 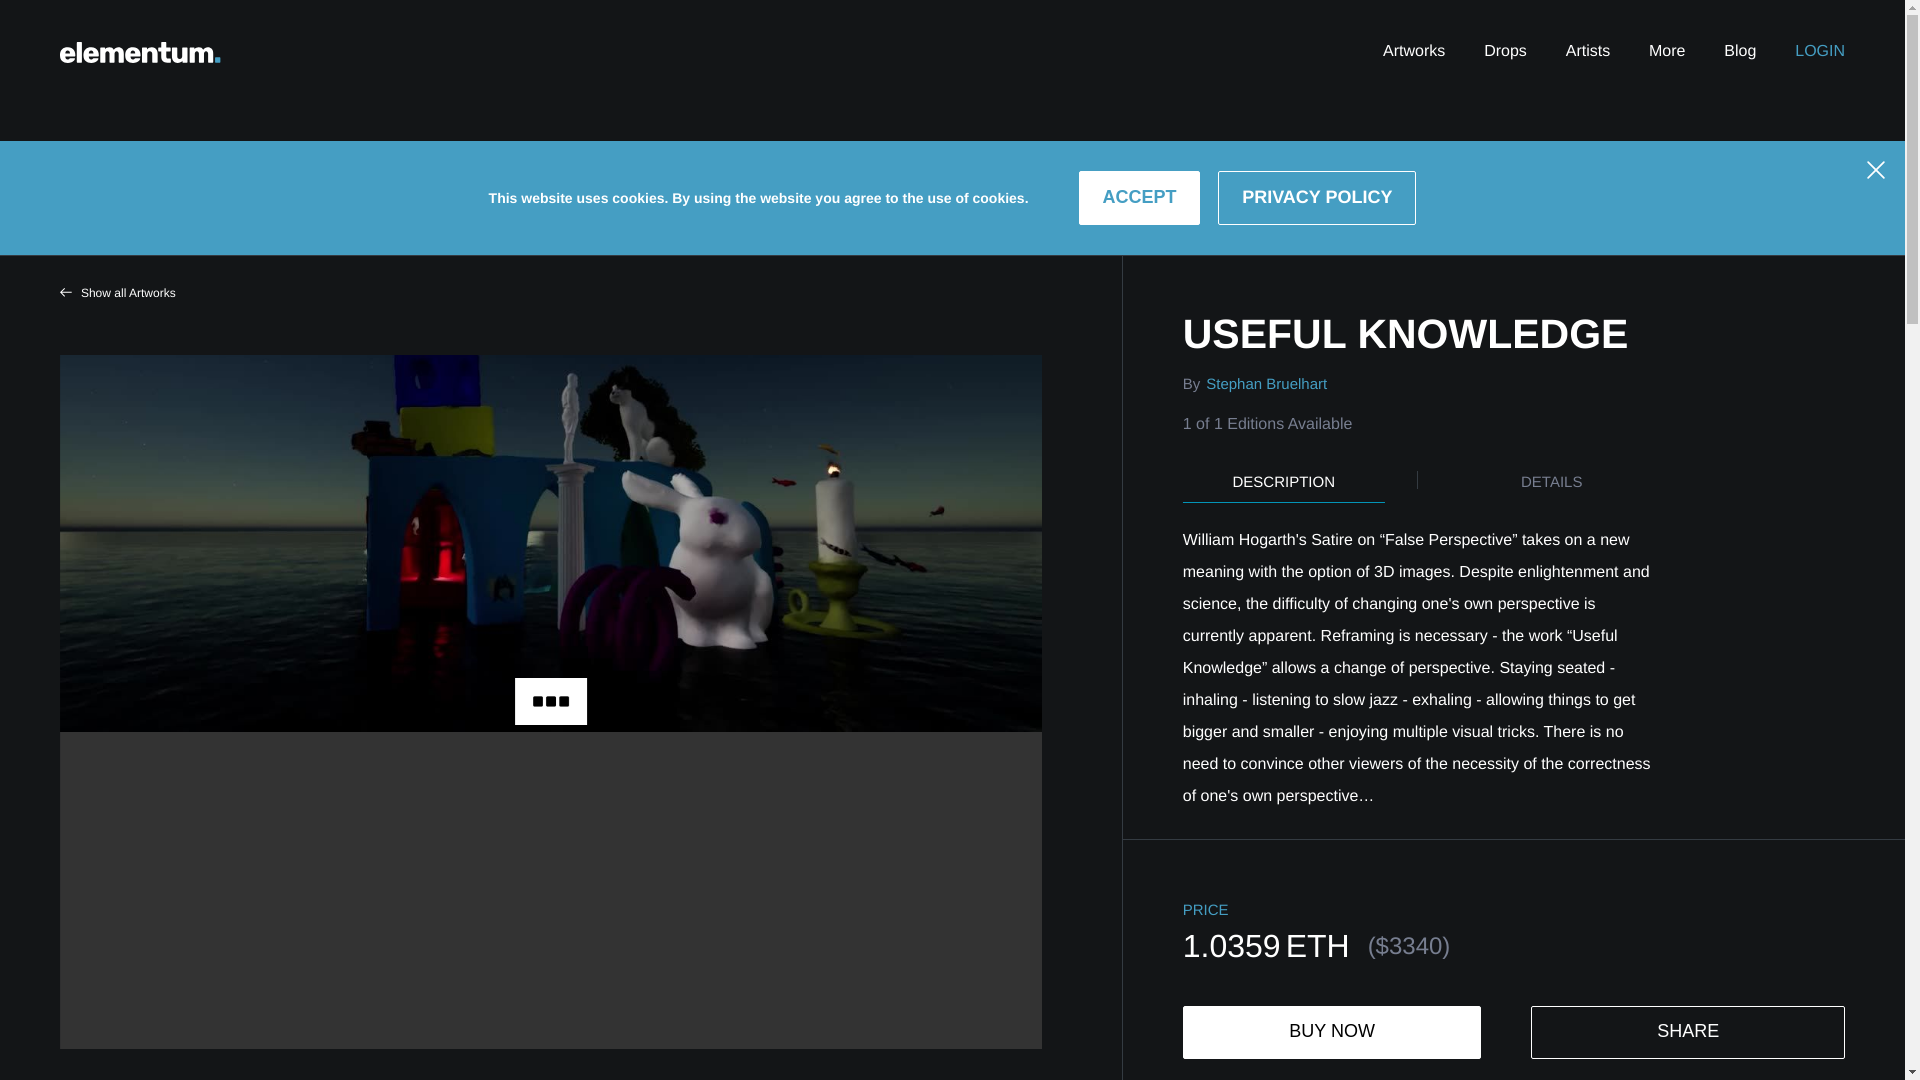 I want to click on More, so click(x=1667, y=52).